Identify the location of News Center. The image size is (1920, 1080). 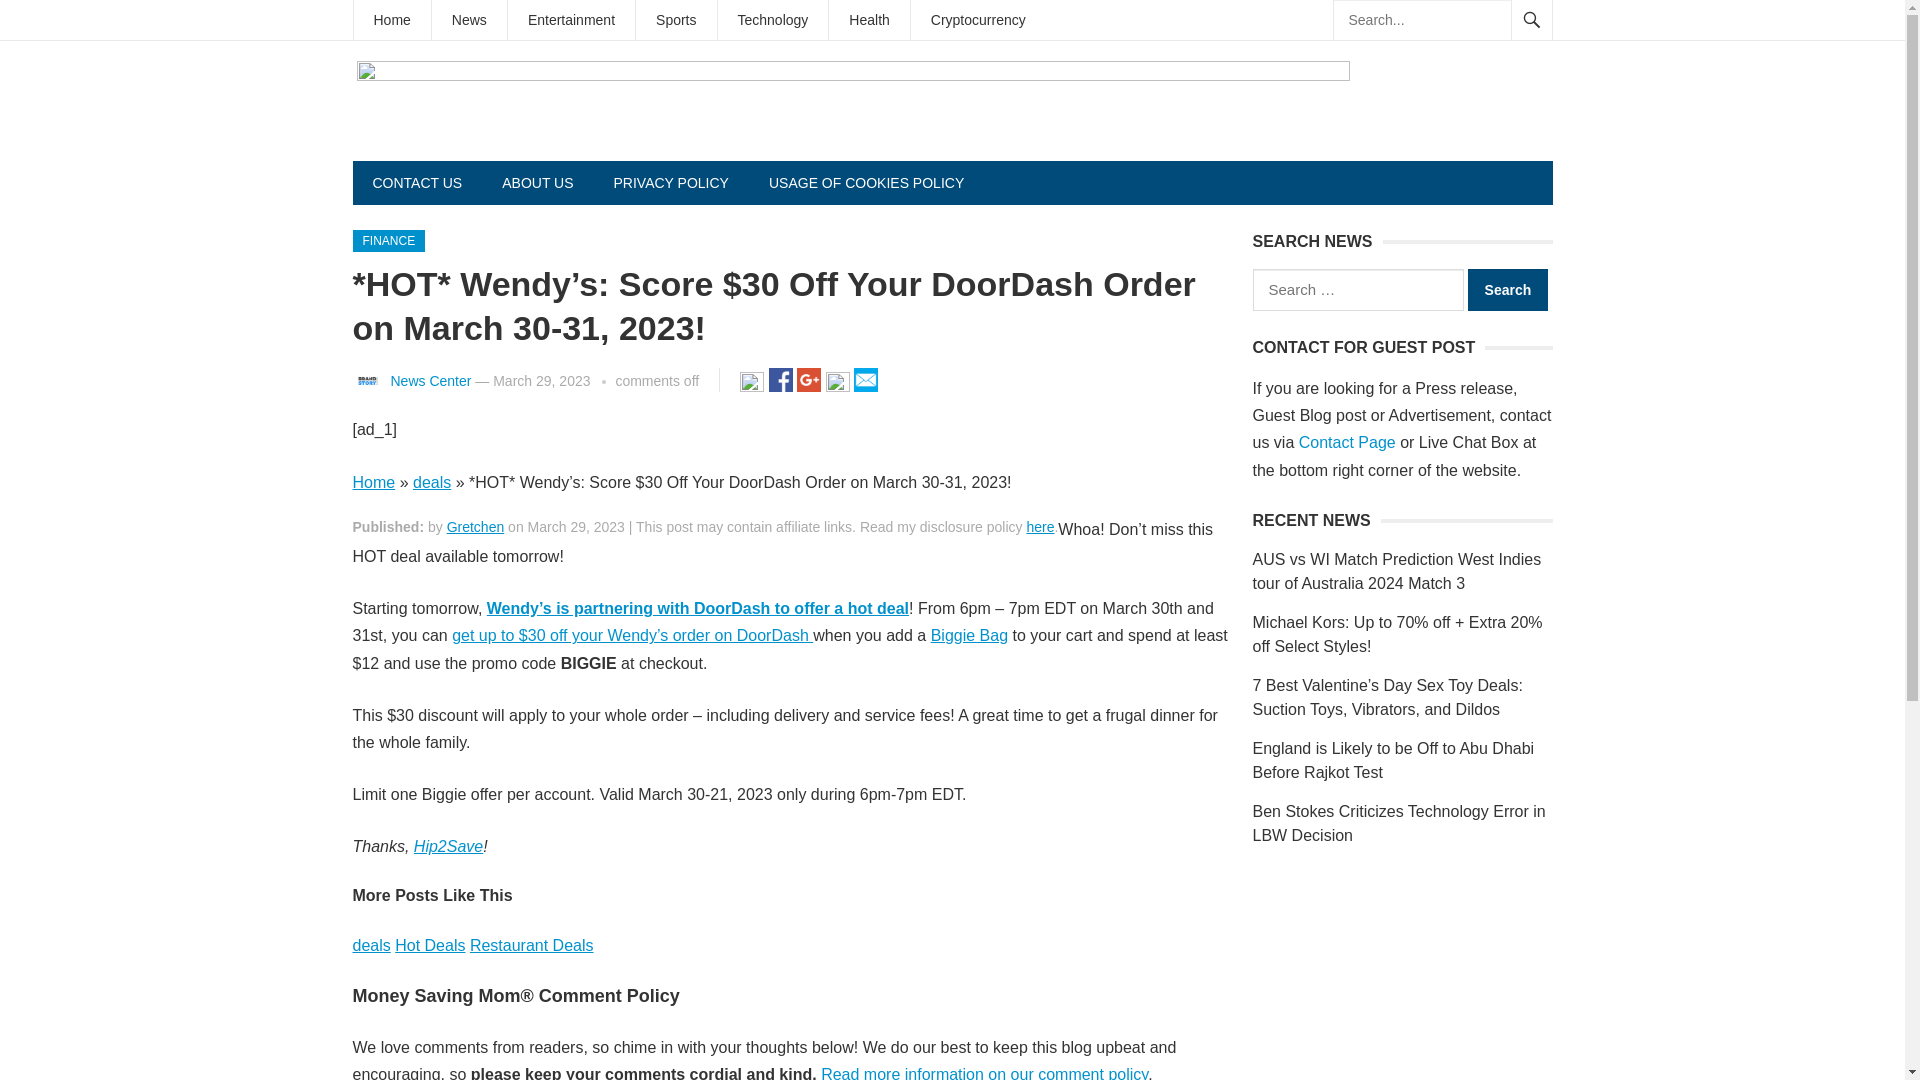
(430, 380).